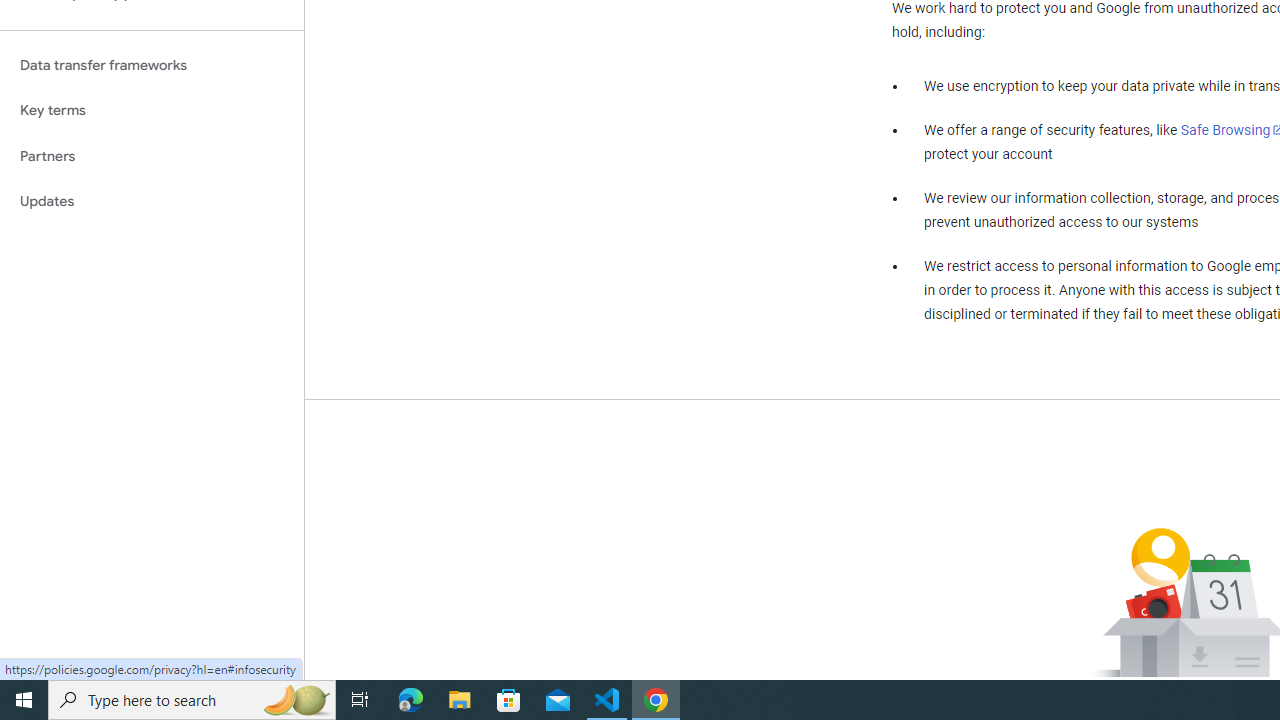  What do you see at coordinates (152, 65) in the screenshot?
I see `Data transfer frameworks` at bounding box center [152, 65].